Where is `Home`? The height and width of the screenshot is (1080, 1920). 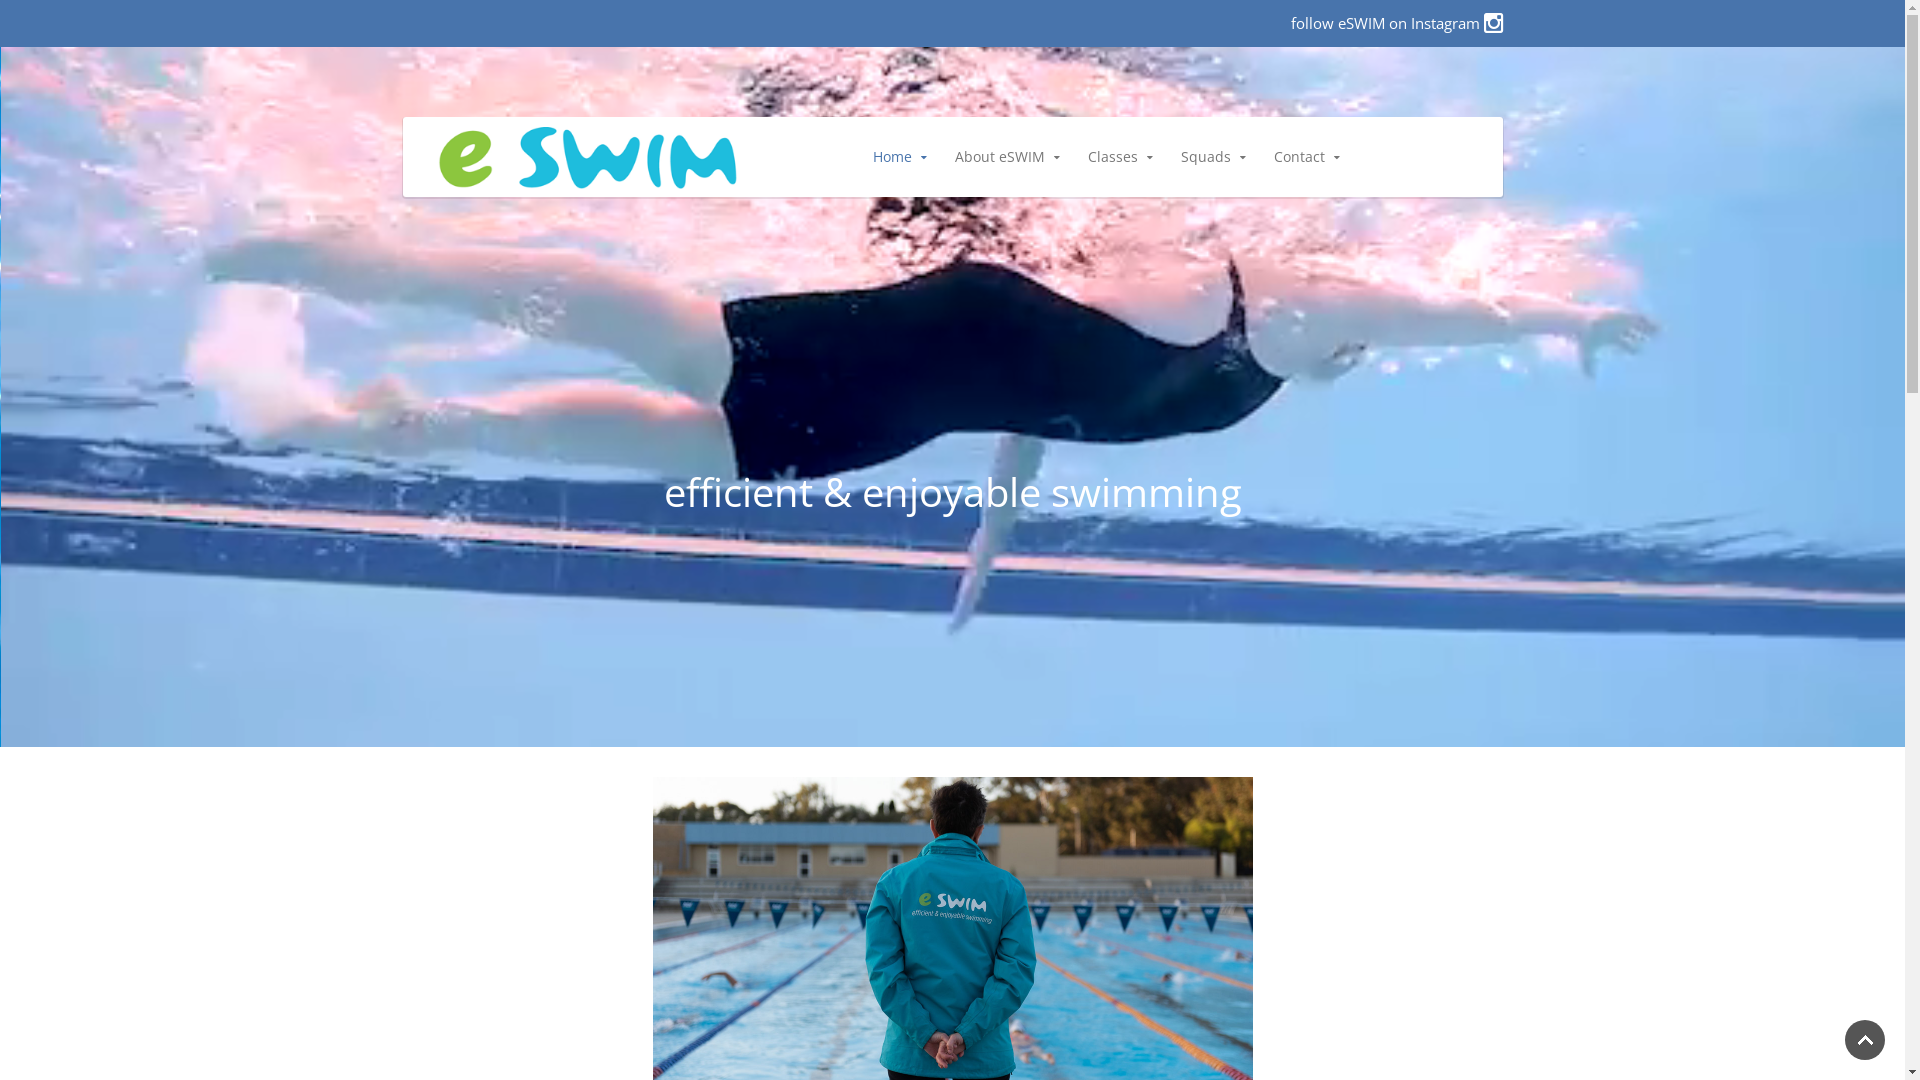 Home is located at coordinates (896, 157).